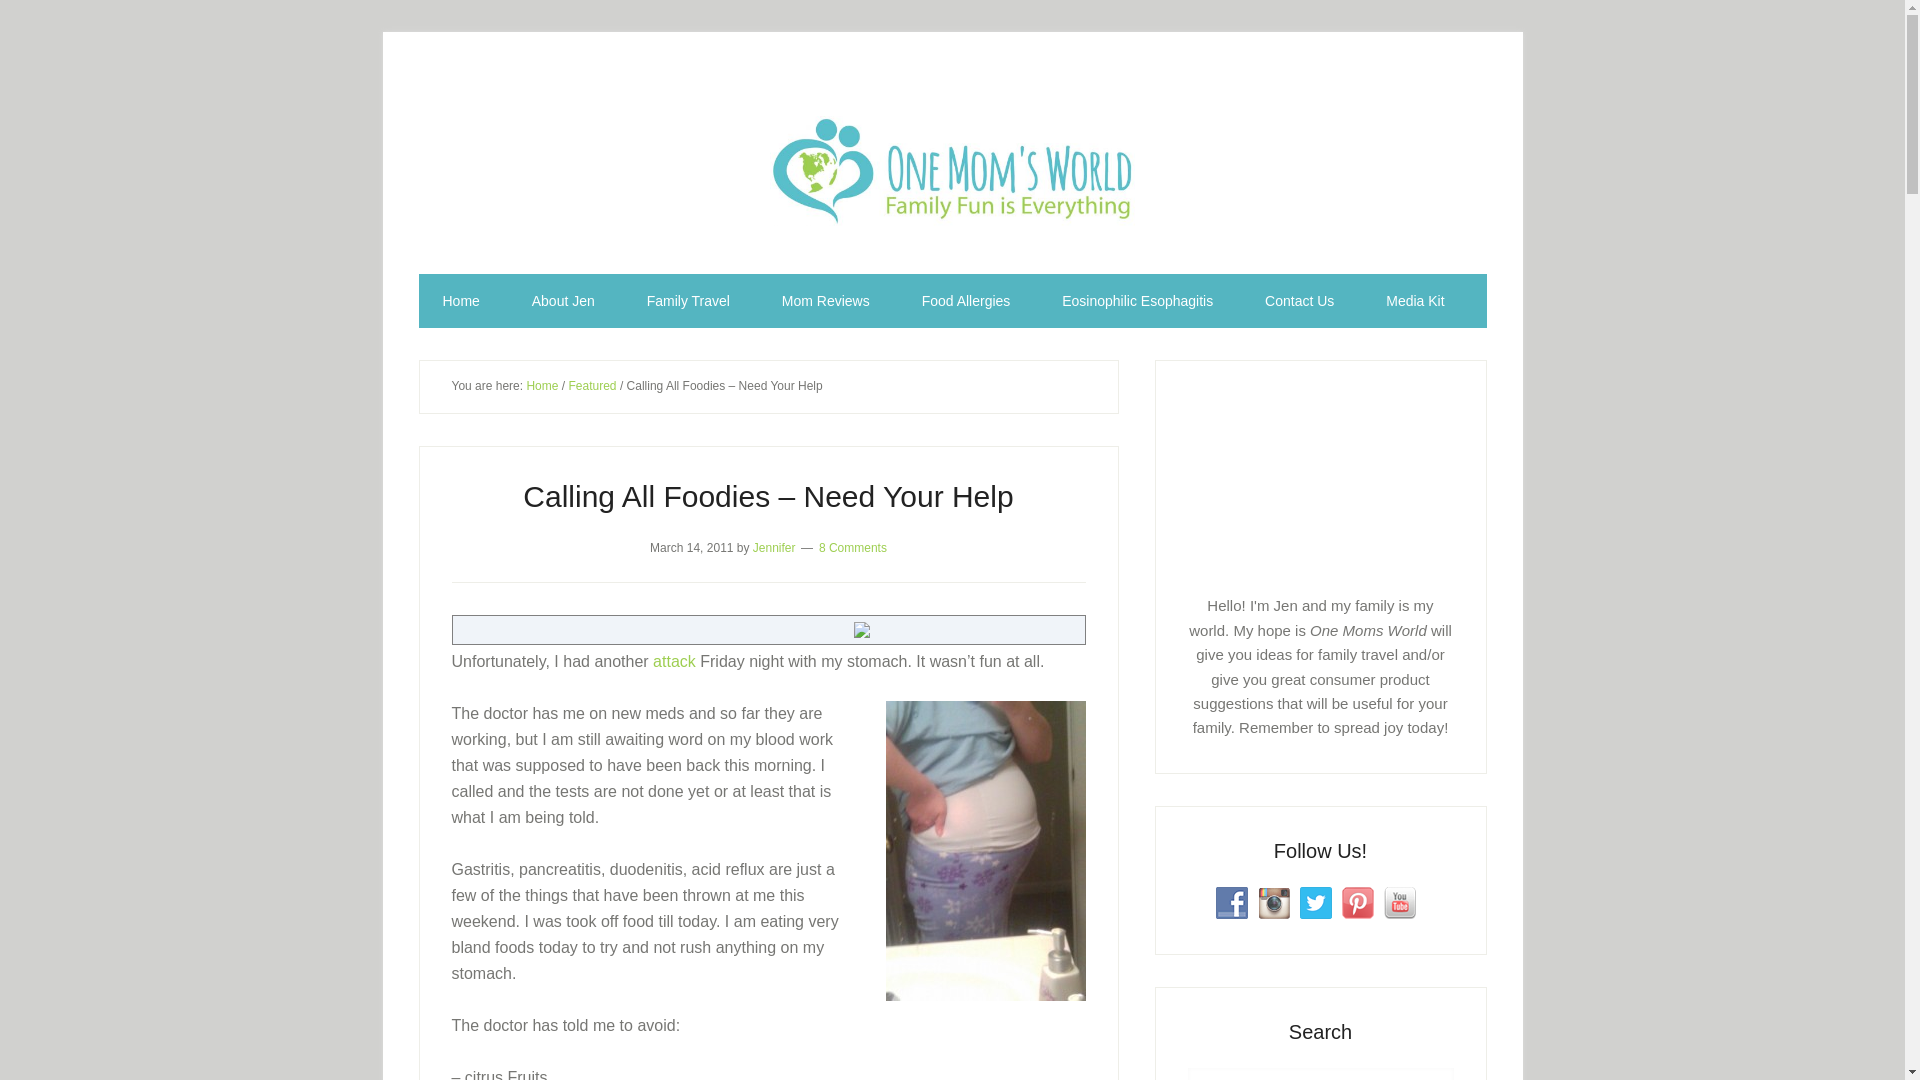  Describe the element at coordinates (542, 386) in the screenshot. I see `Home` at that location.